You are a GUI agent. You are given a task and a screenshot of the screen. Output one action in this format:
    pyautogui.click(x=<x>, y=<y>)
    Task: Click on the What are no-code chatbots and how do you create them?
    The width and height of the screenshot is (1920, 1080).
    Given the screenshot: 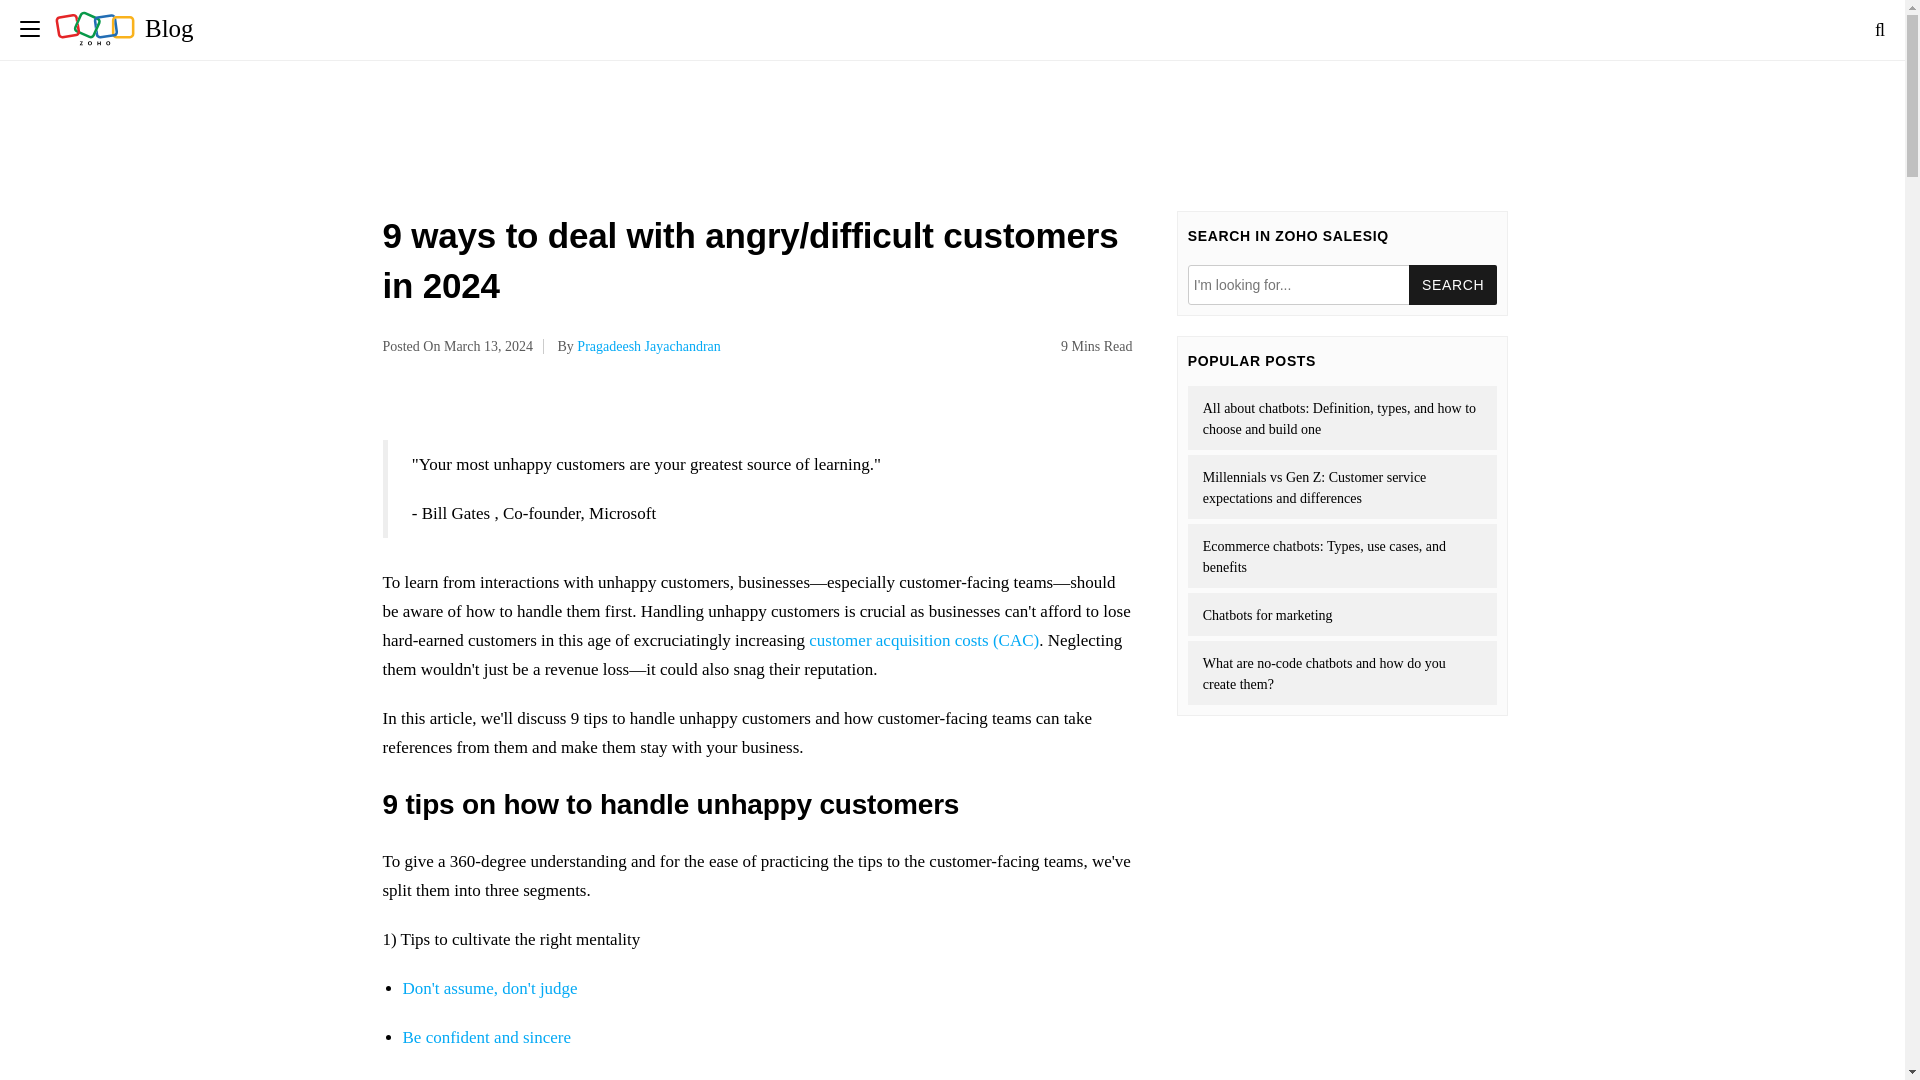 What is the action you would take?
    pyautogui.click(x=1342, y=673)
    